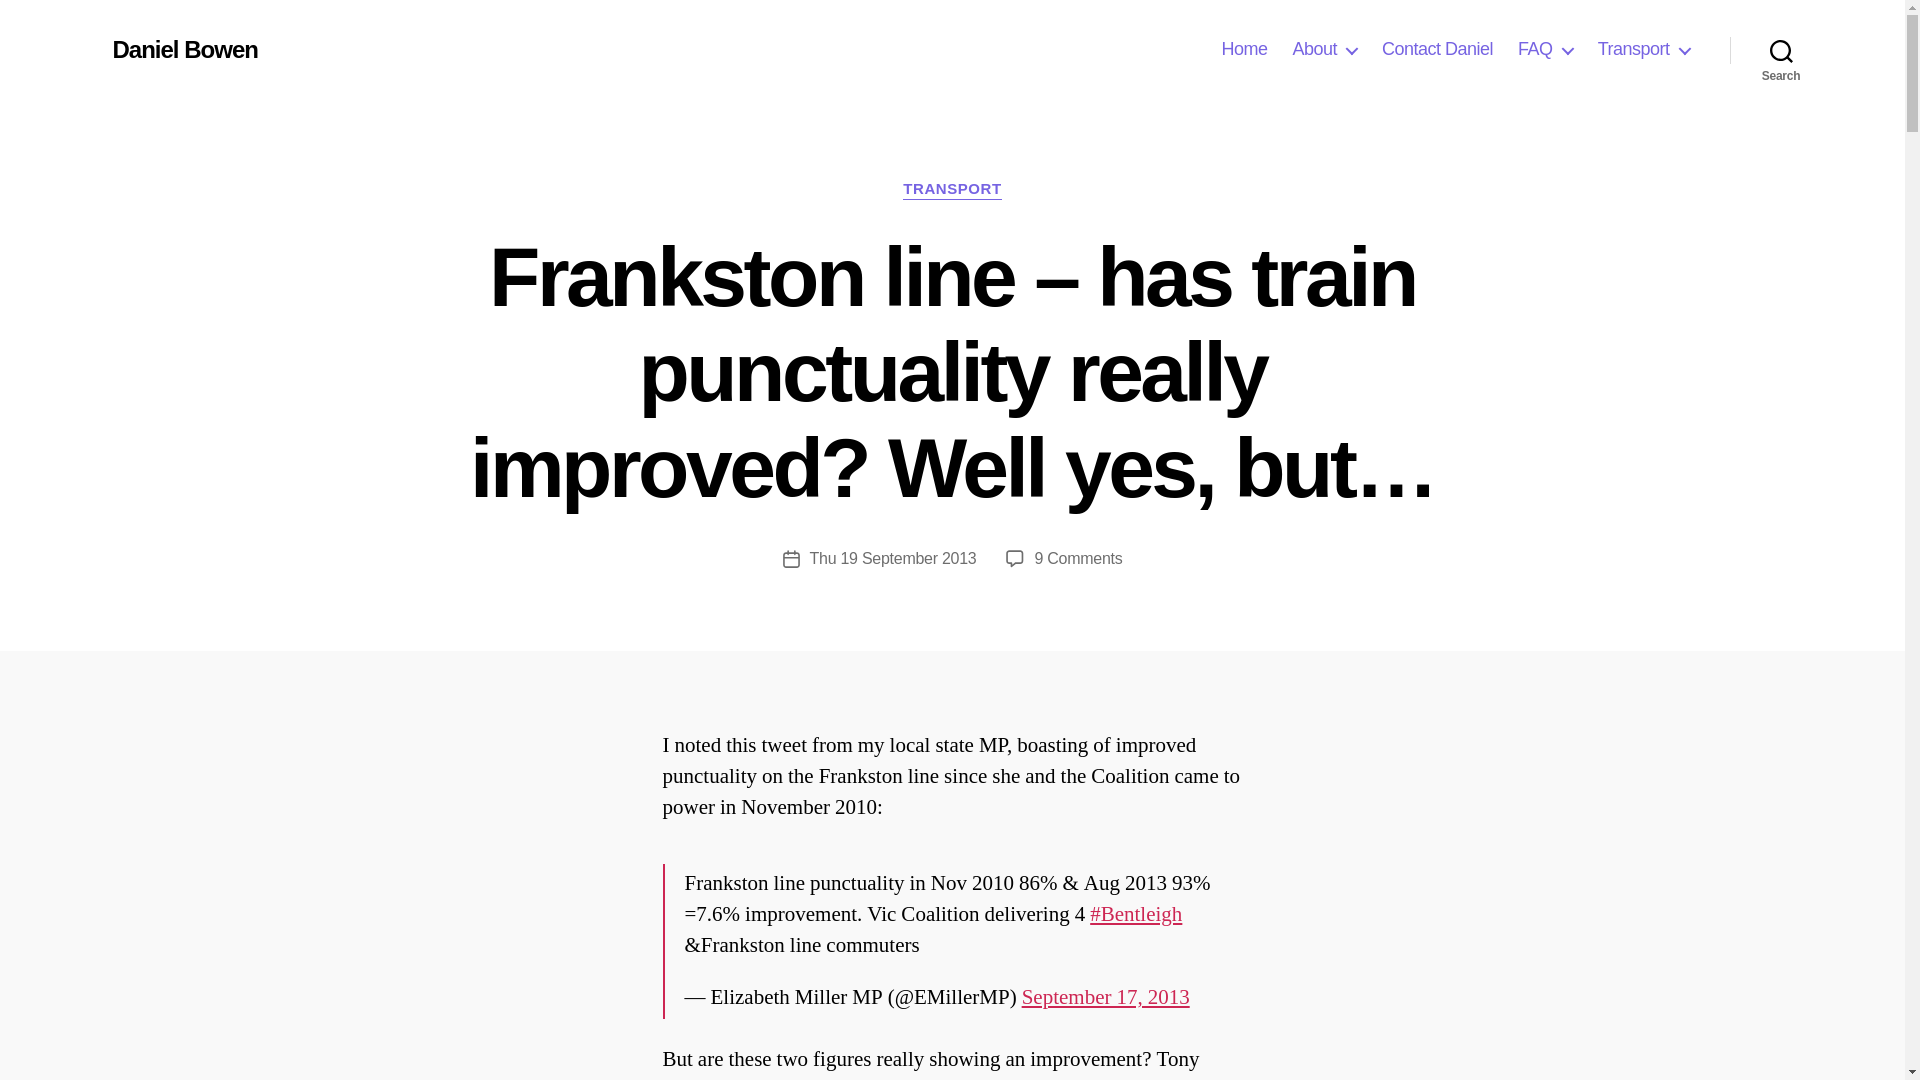  Describe the element at coordinates (1643, 49) in the screenshot. I see `Transport` at that location.